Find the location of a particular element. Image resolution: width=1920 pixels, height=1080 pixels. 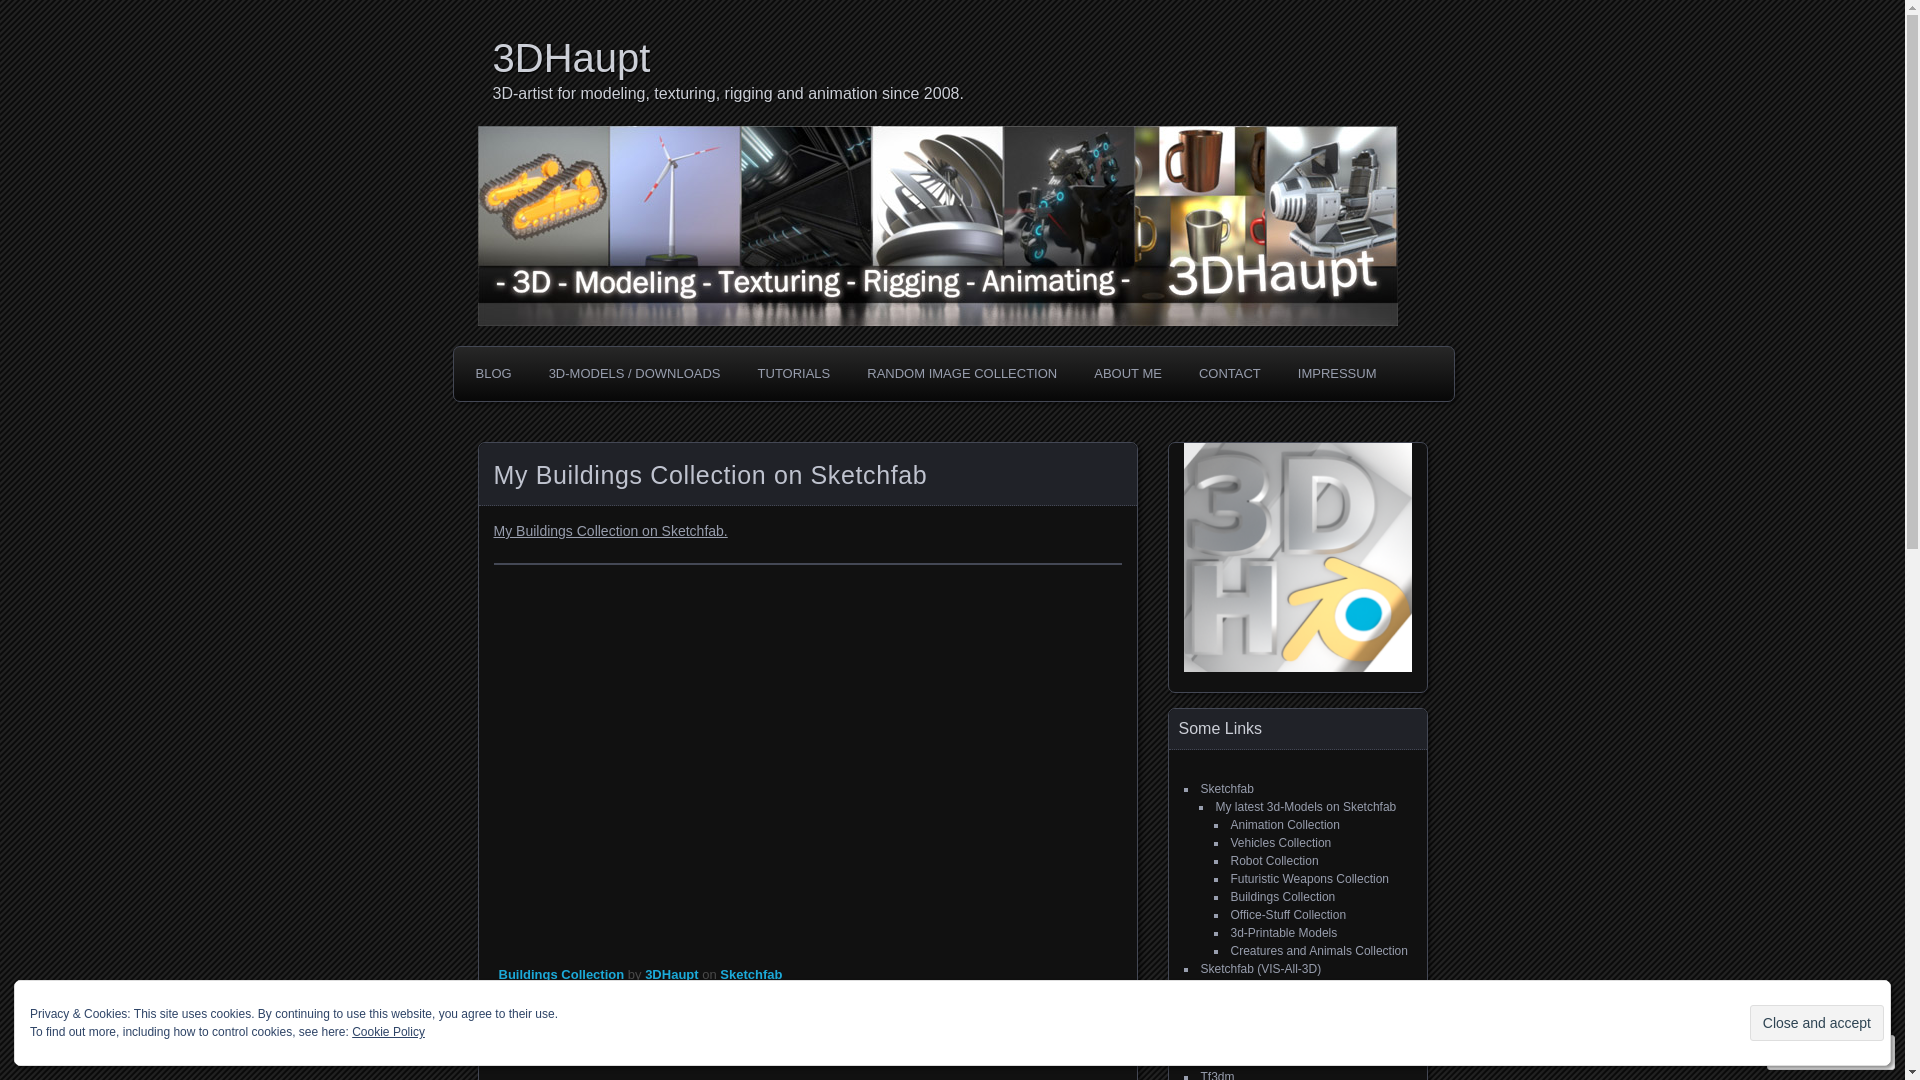

Artstation is located at coordinates (1226, 1059).